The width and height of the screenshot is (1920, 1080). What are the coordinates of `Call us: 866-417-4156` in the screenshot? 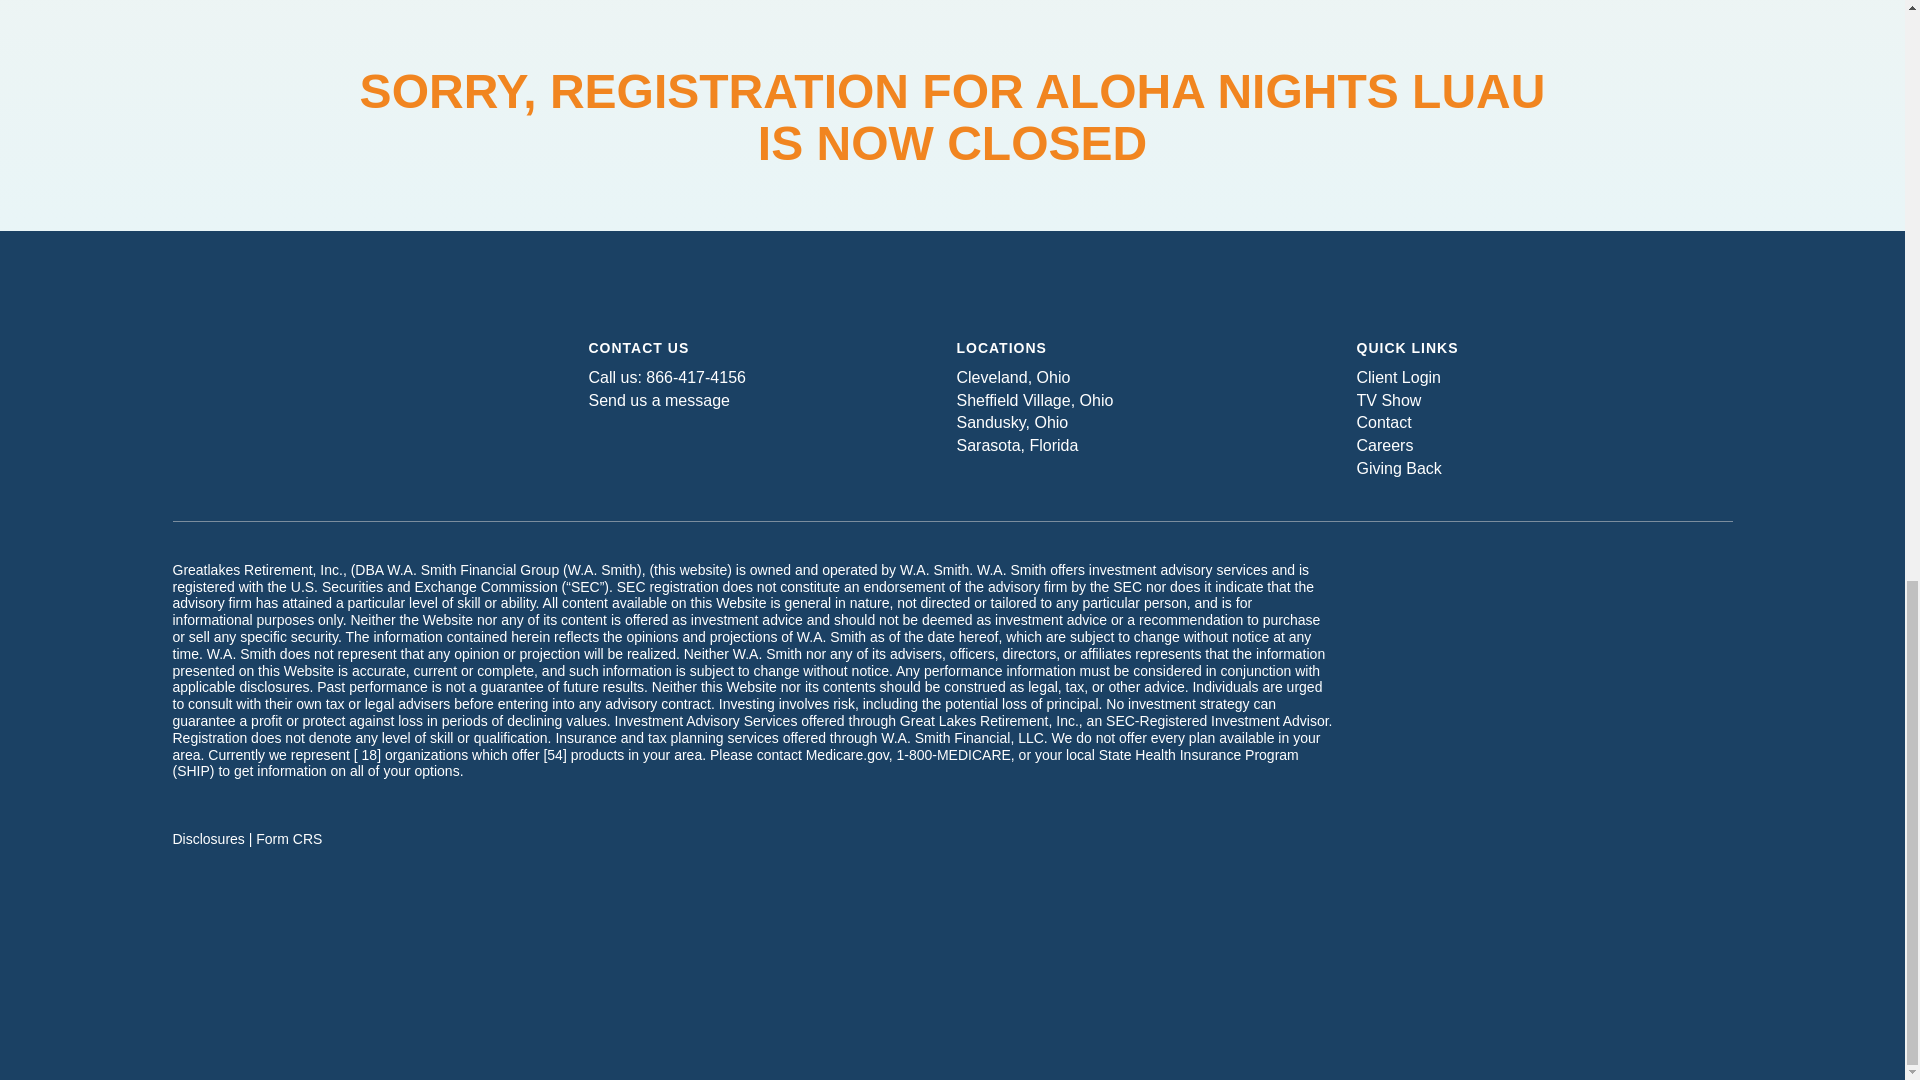 It's located at (666, 377).